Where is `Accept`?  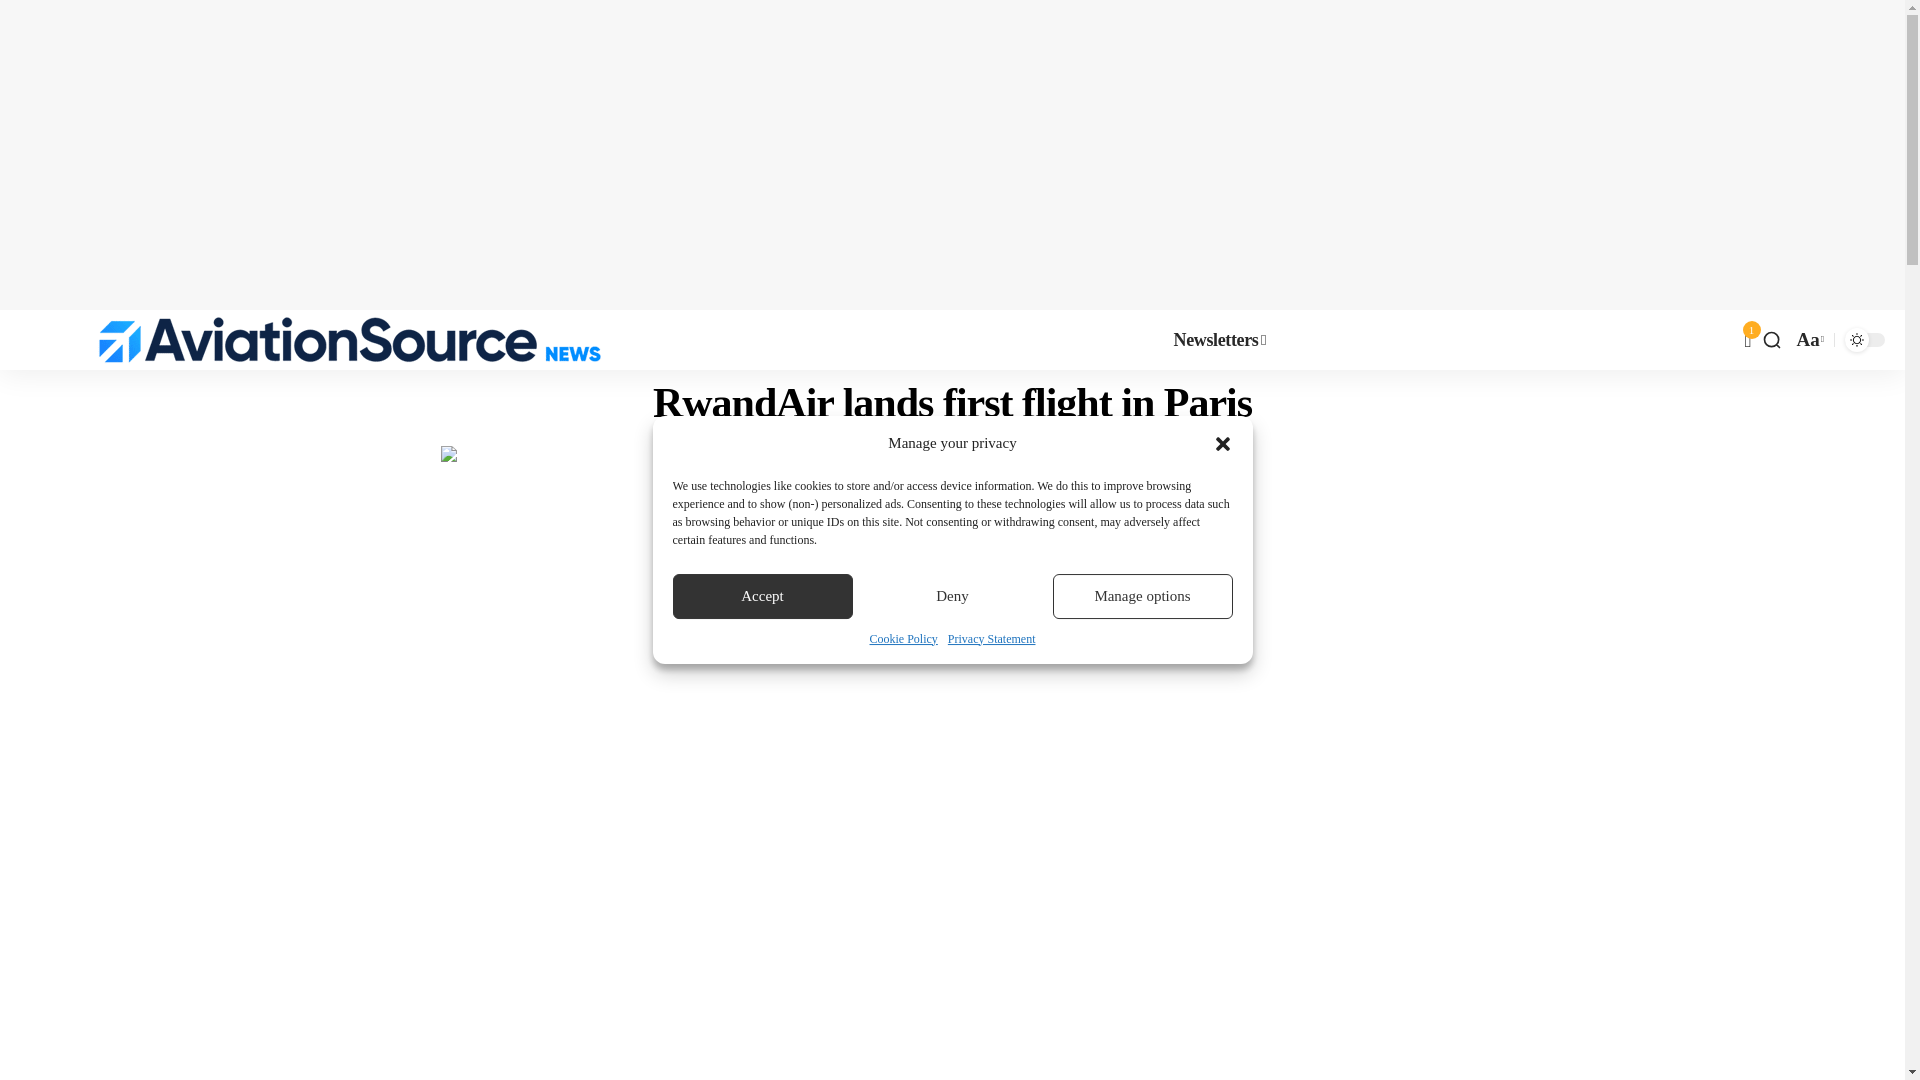
Accept is located at coordinates (762, 596).